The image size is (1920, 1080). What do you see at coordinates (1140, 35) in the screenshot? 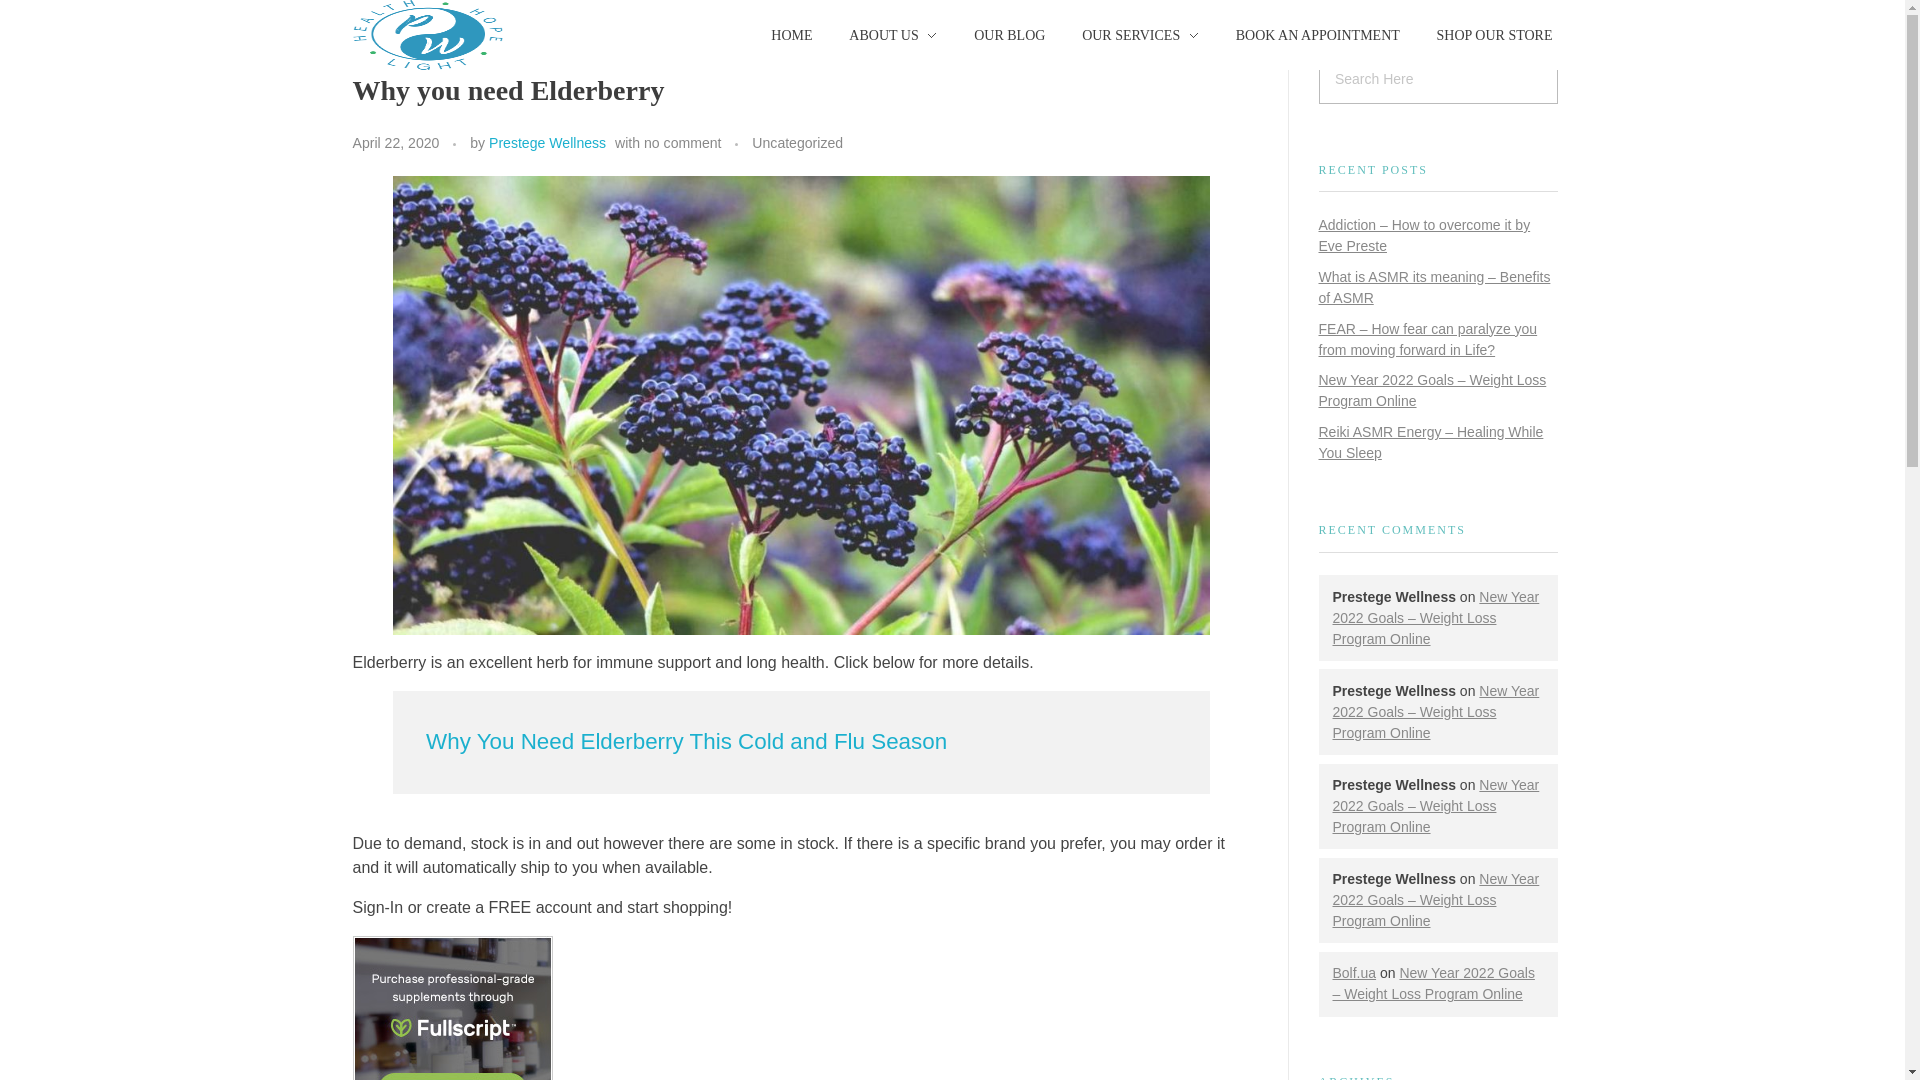
I see `OUR SERVICES` at bounding box center [1140, 35].